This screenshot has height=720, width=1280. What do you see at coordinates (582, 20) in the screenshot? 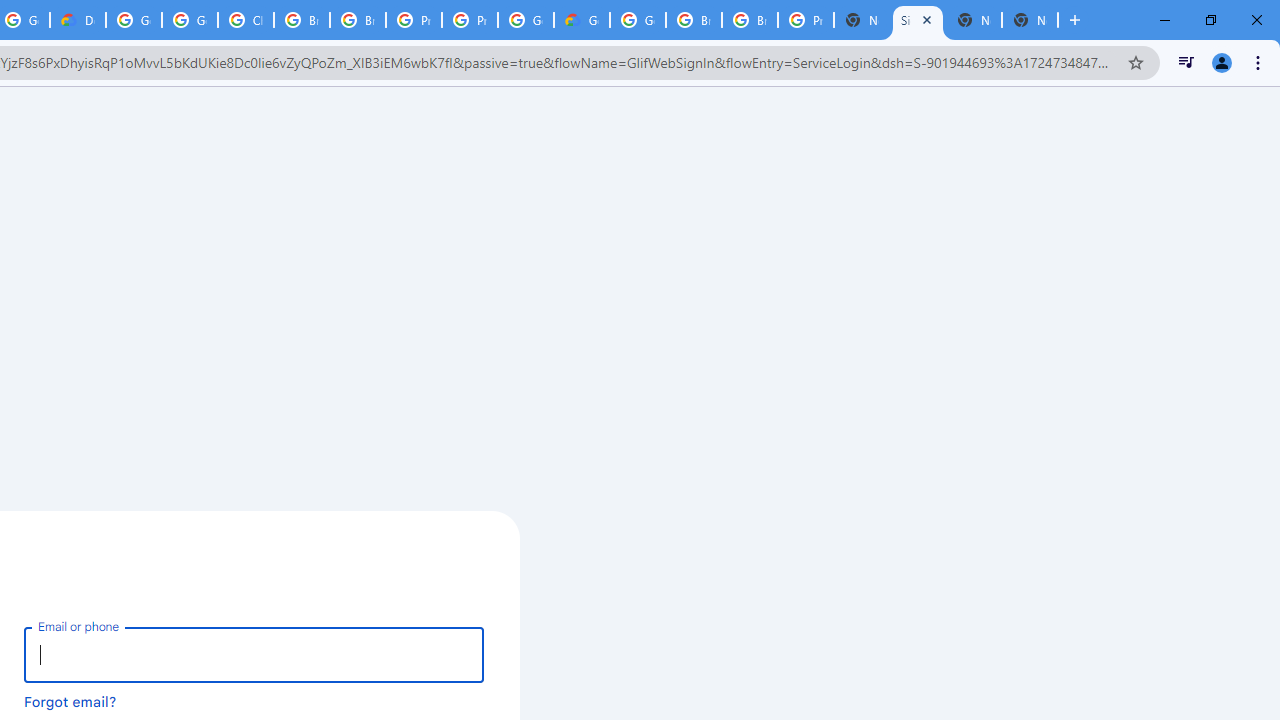
I see `Google Cloud Estimate Summary` at bounding box center [582, 20].